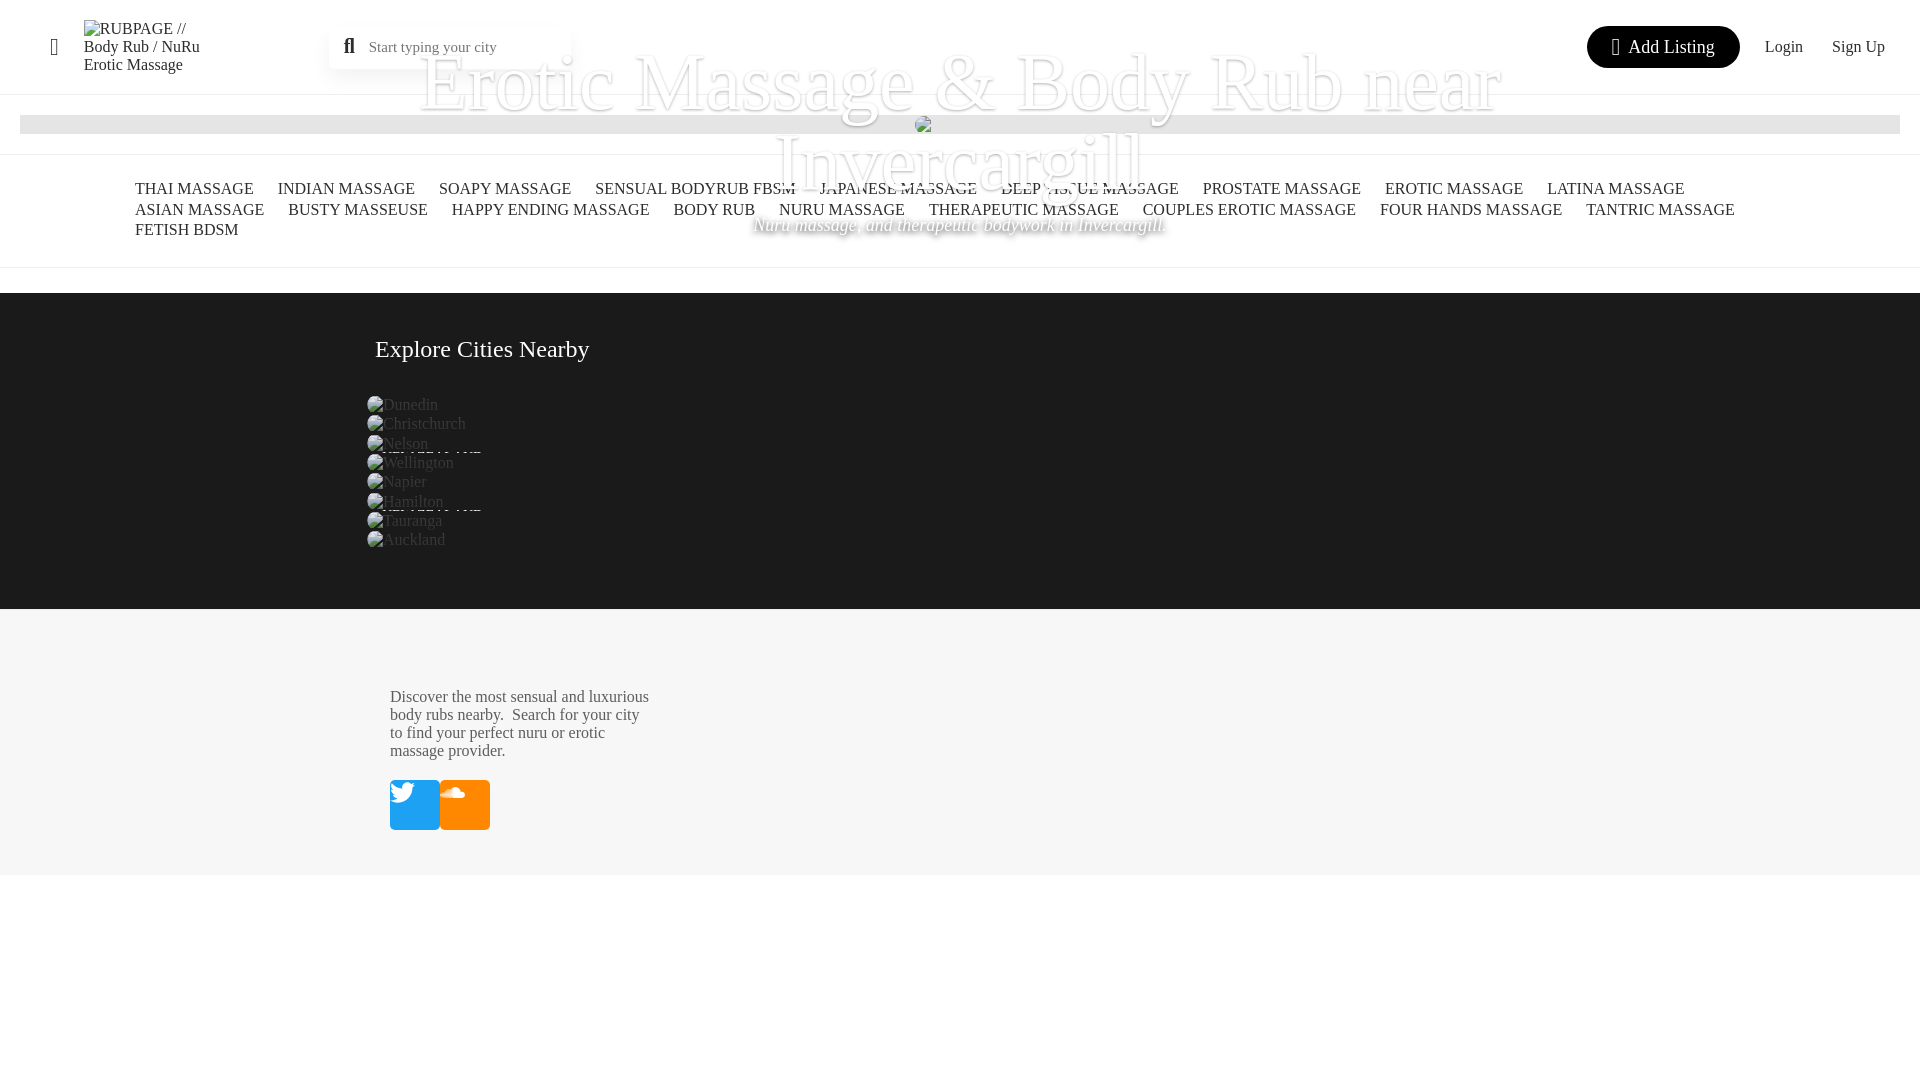 The height and width of the screenshot is (1080, 1920). What do you see at coordinates (1089, 190) in the screenshot?
I see `DEEP TISSUE MASSAGE` at bounding box center [1089, 190].